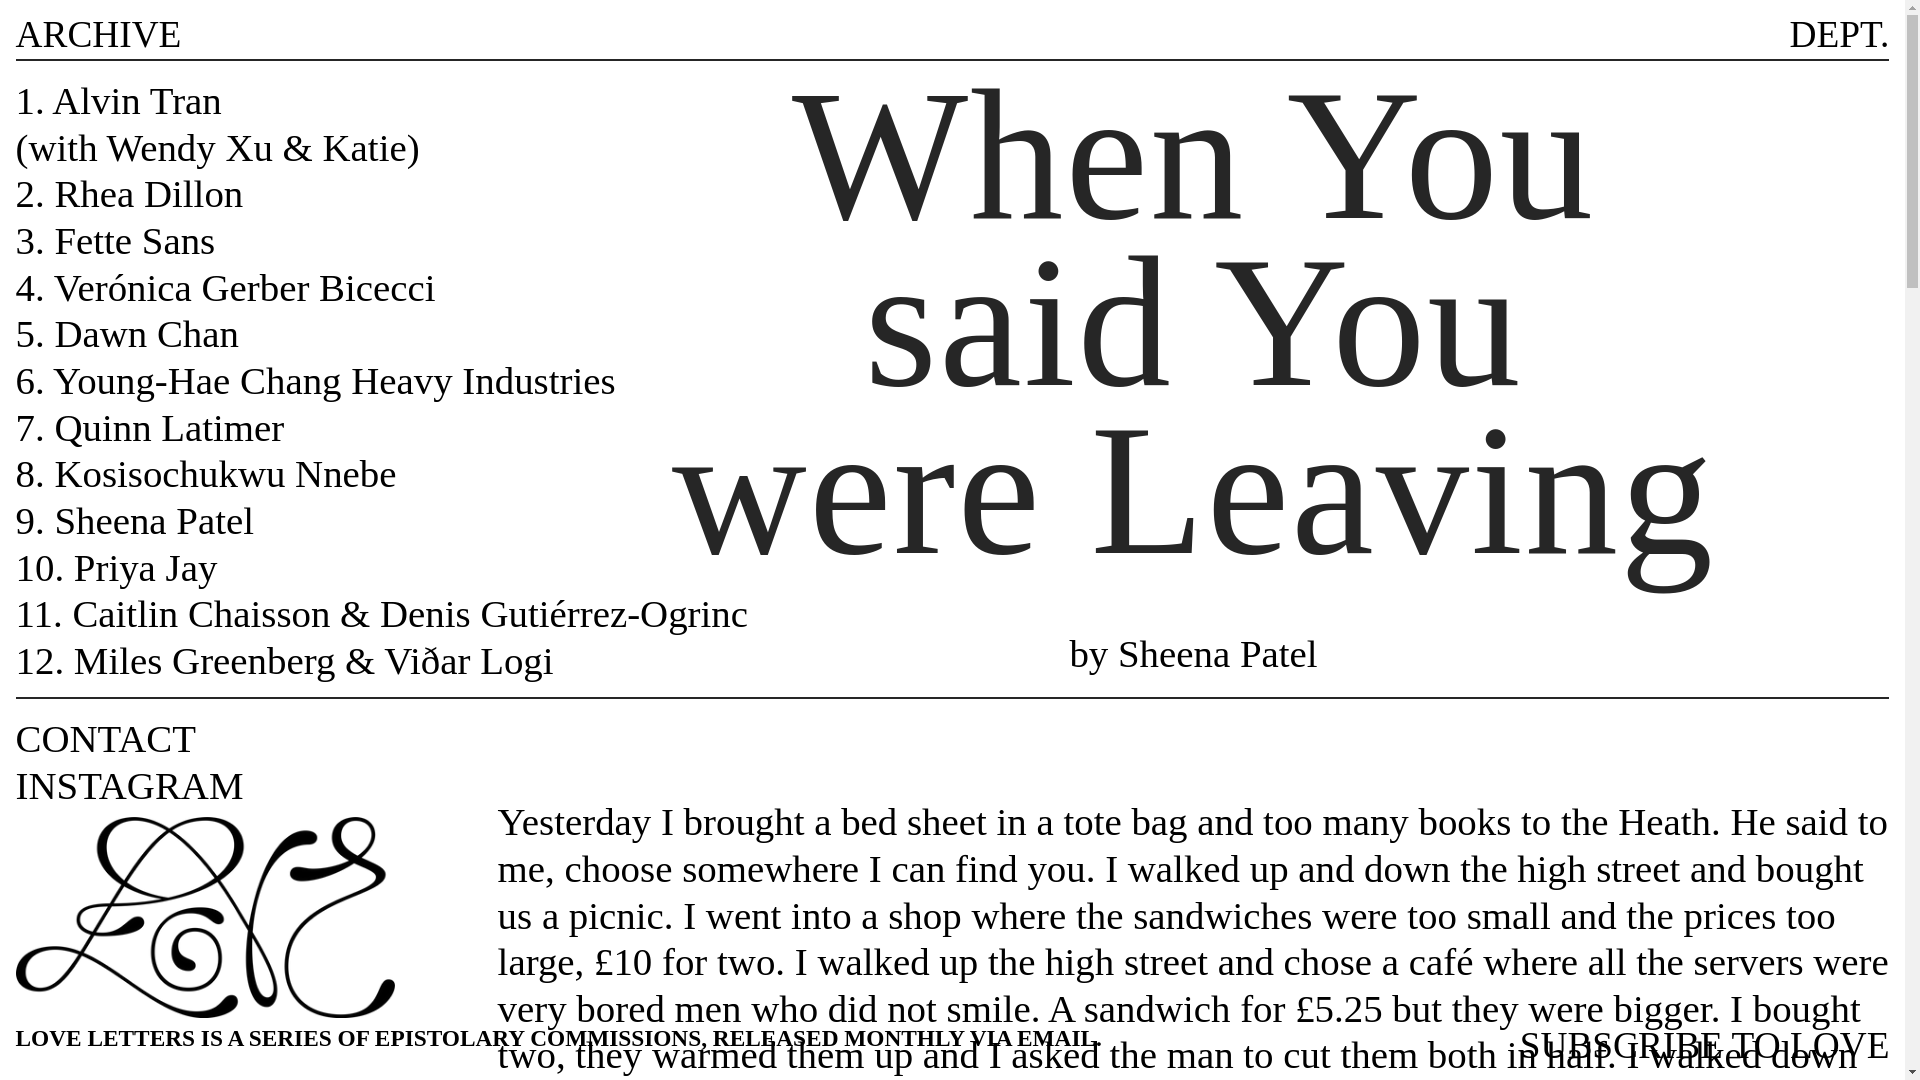 The height and width of the screenshot is (1080, 1920). What do you see at coordinates (206, 473) in the screenshot?
I see `8. Kosisochukwu Nnebe` at bounding box center [206, 473].